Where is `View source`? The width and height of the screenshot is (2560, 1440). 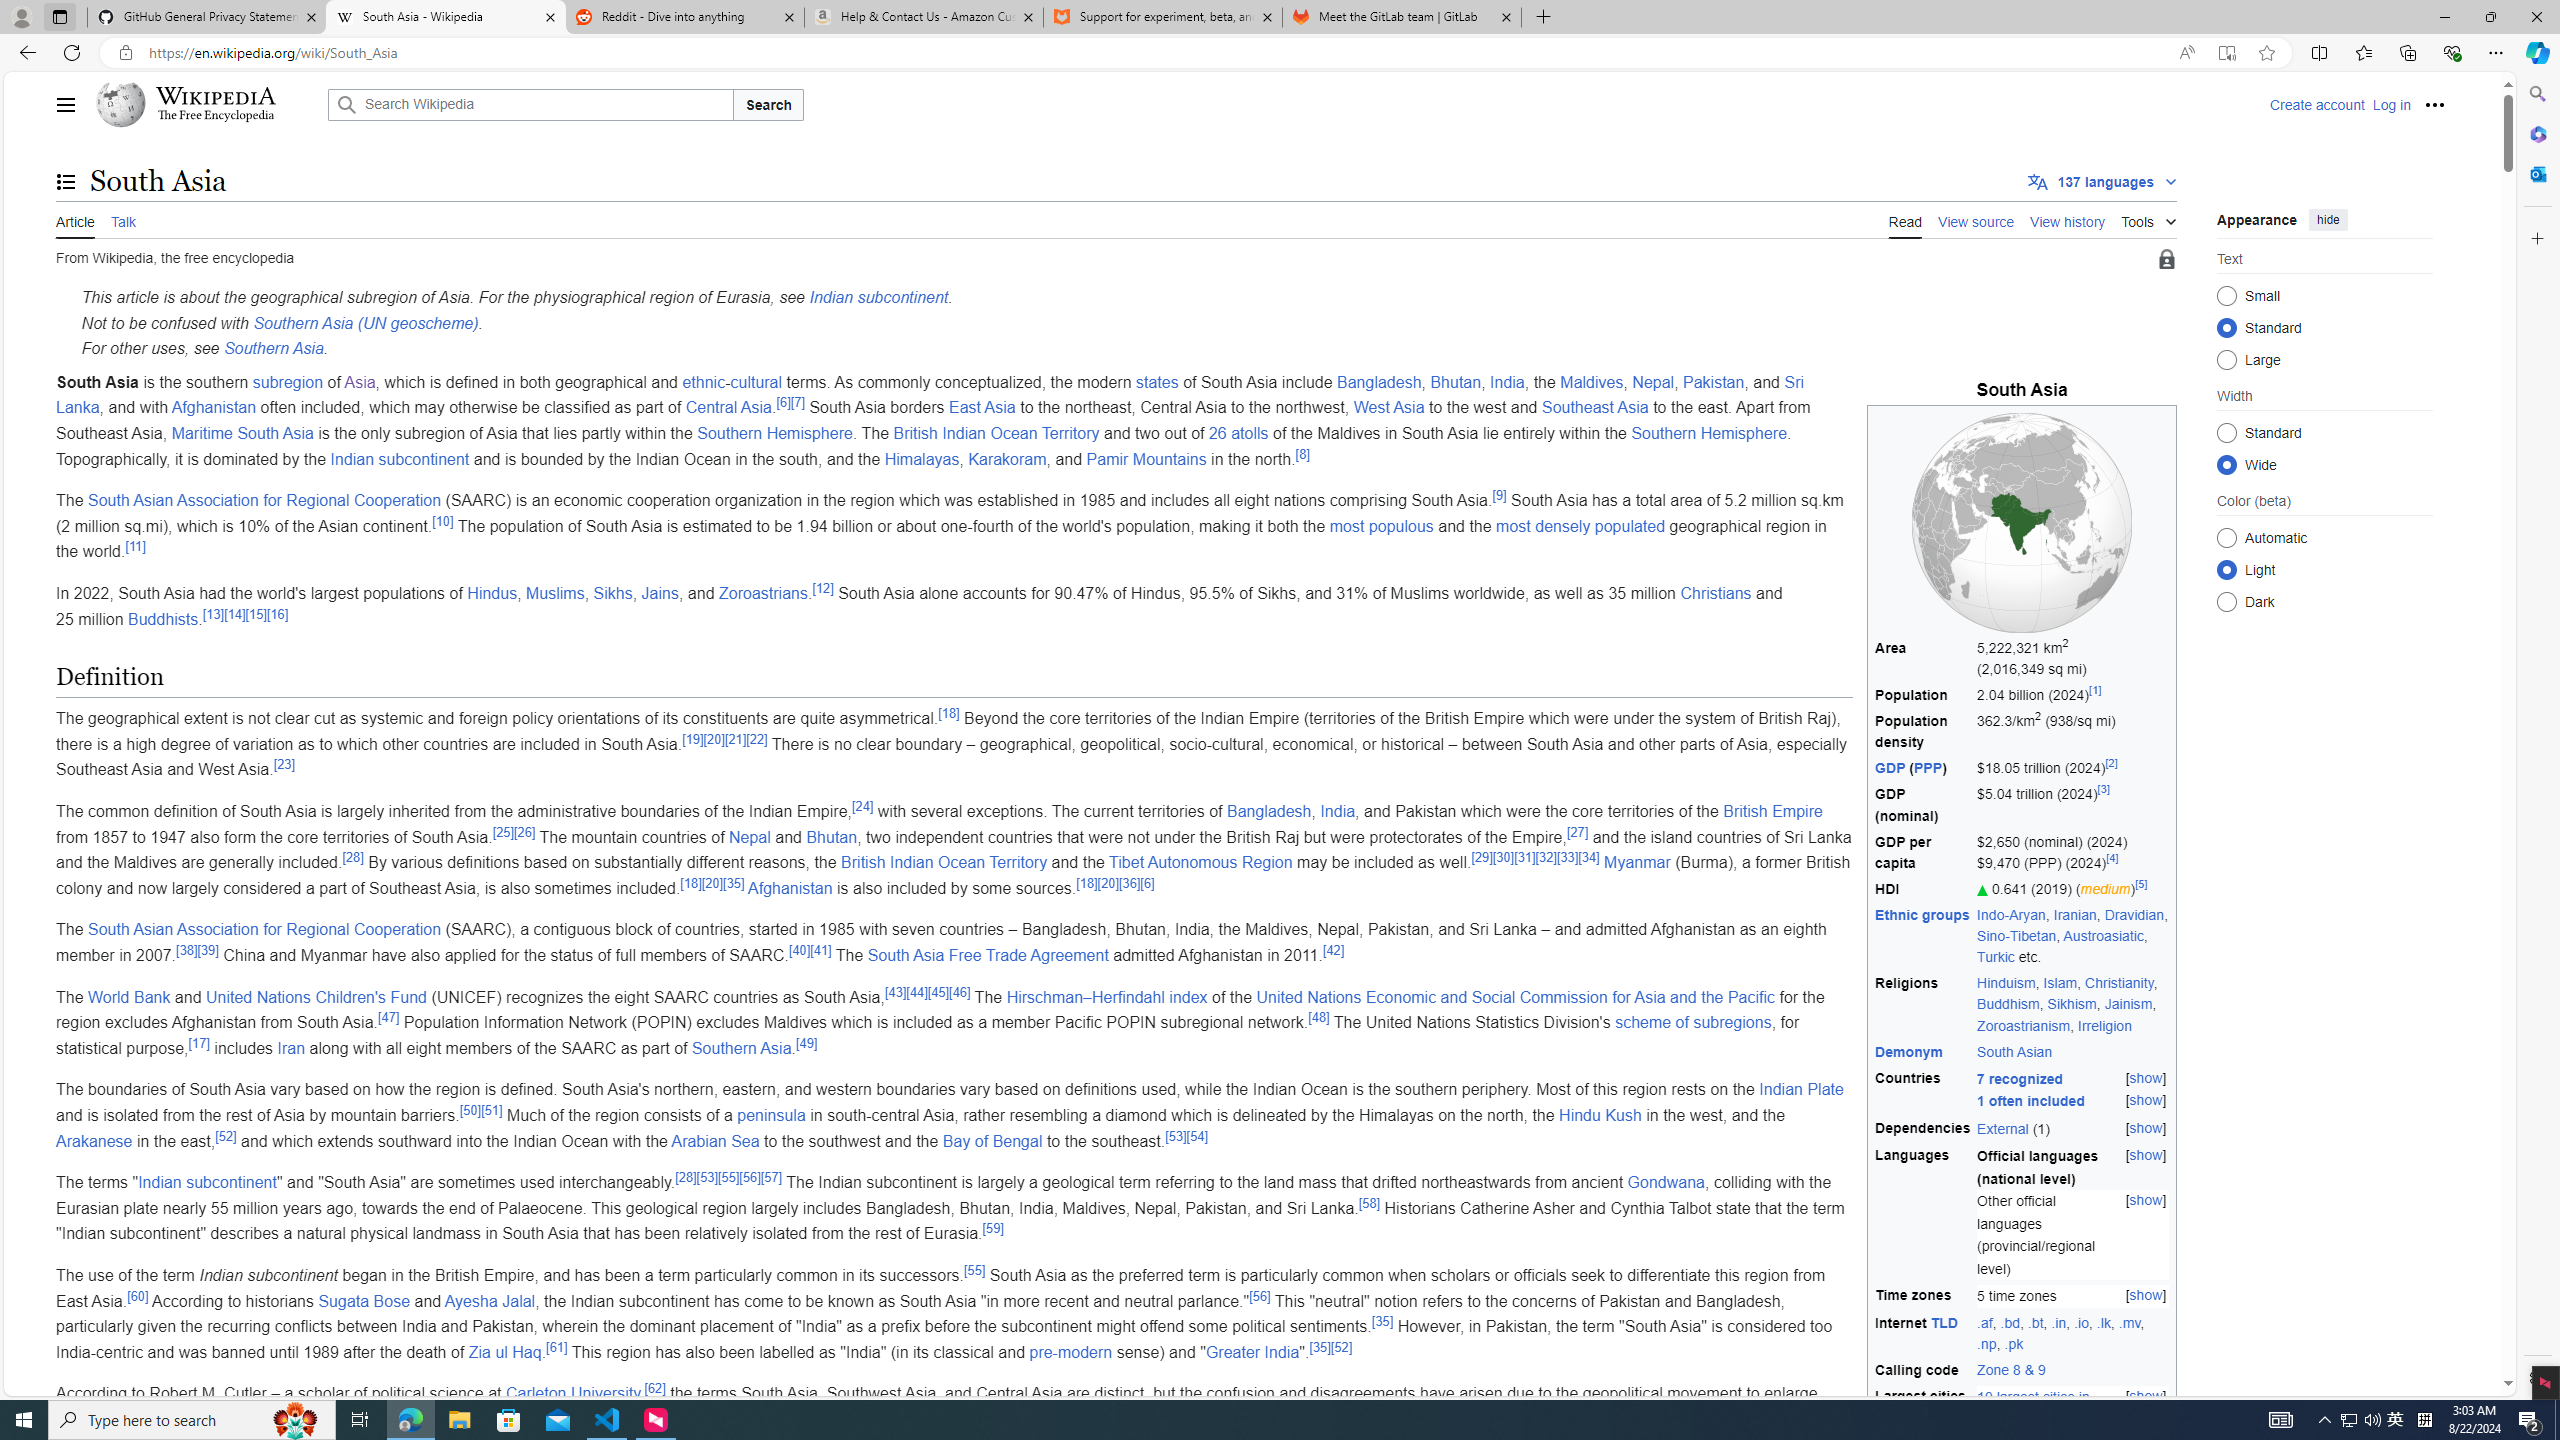 View source is located at coordinates (1976, 219).